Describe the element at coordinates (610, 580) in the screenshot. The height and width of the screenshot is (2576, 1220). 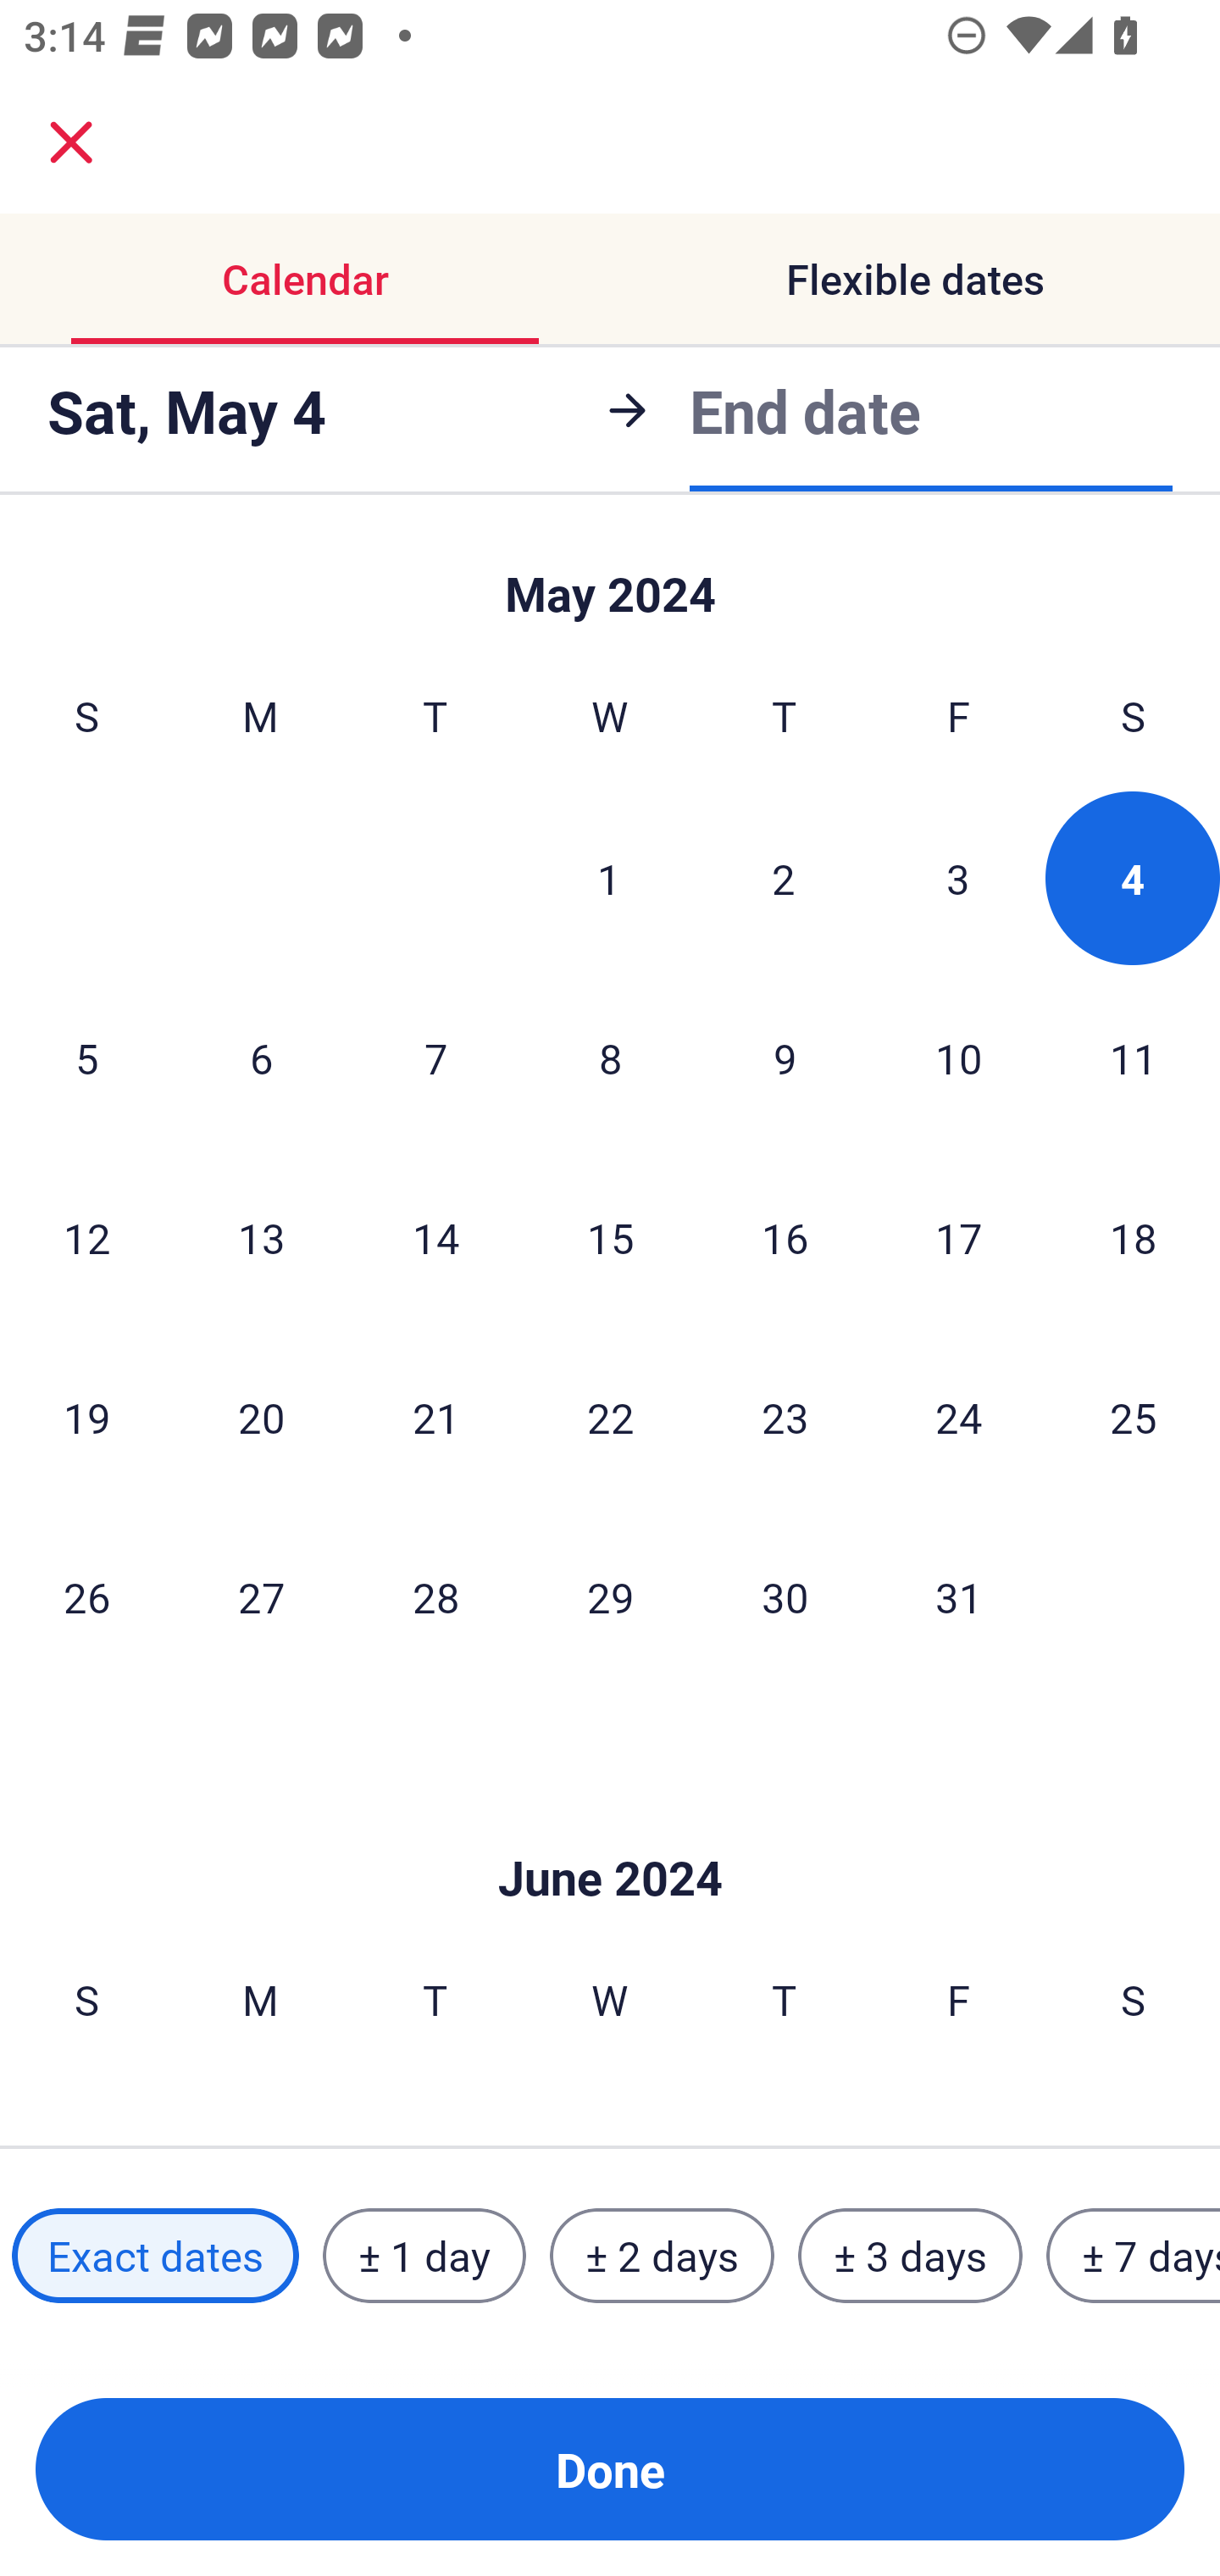
I see `Skip to Done` at that location.